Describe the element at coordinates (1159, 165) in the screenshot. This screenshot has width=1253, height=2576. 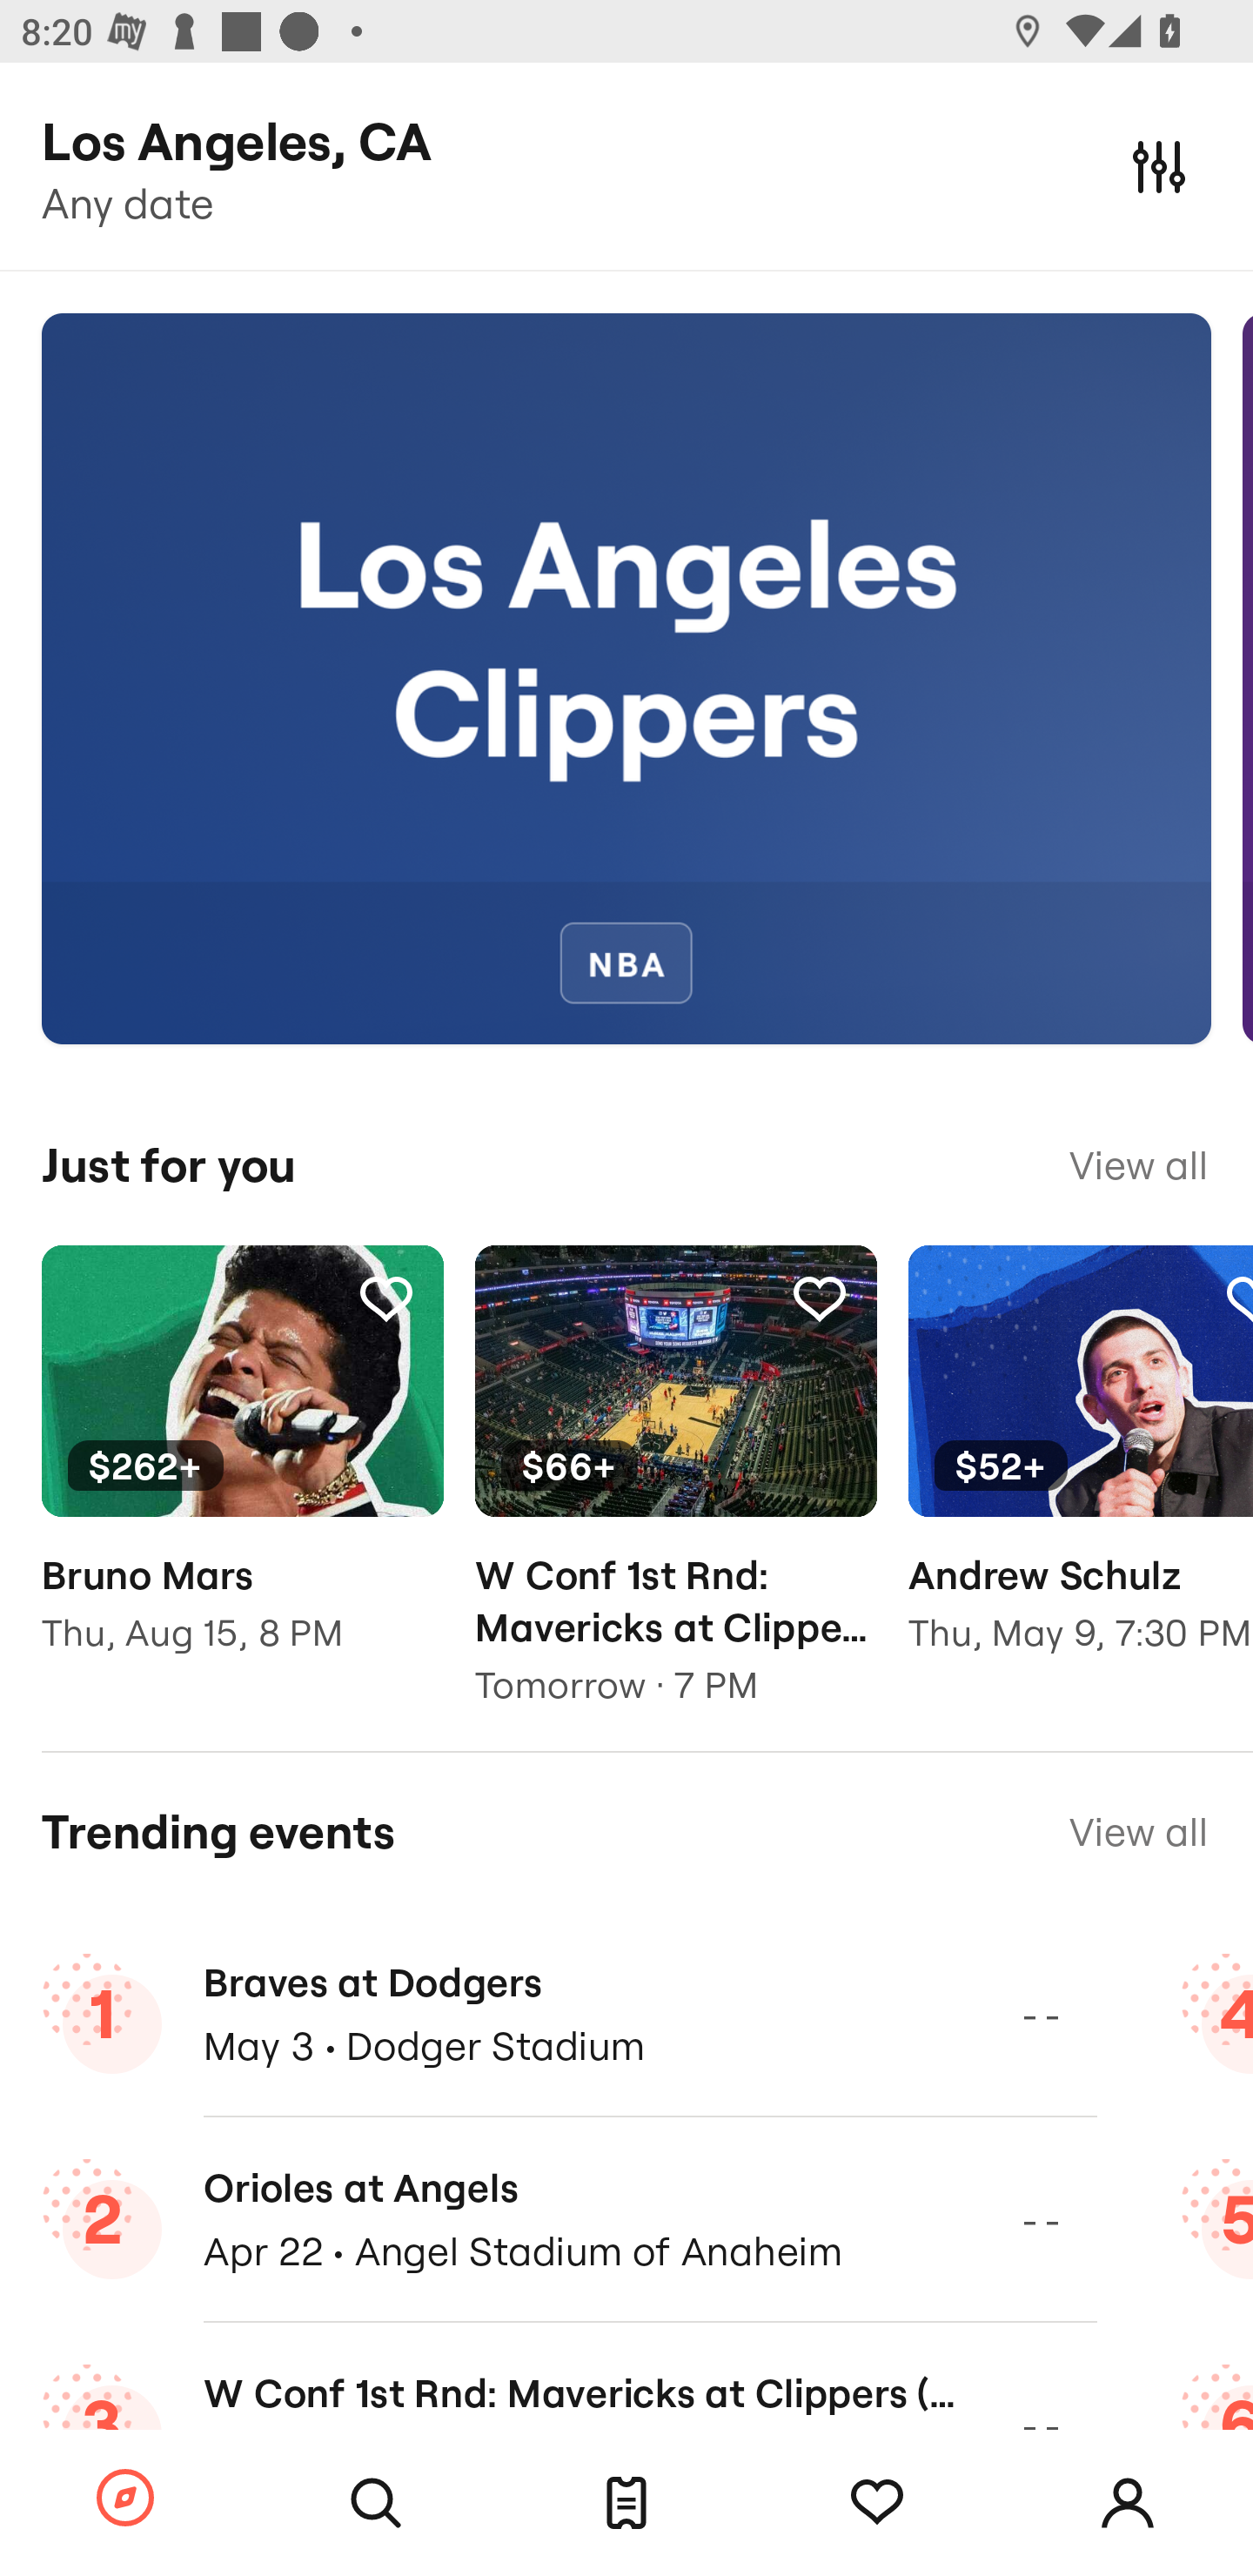
I see `Filters` at that location.